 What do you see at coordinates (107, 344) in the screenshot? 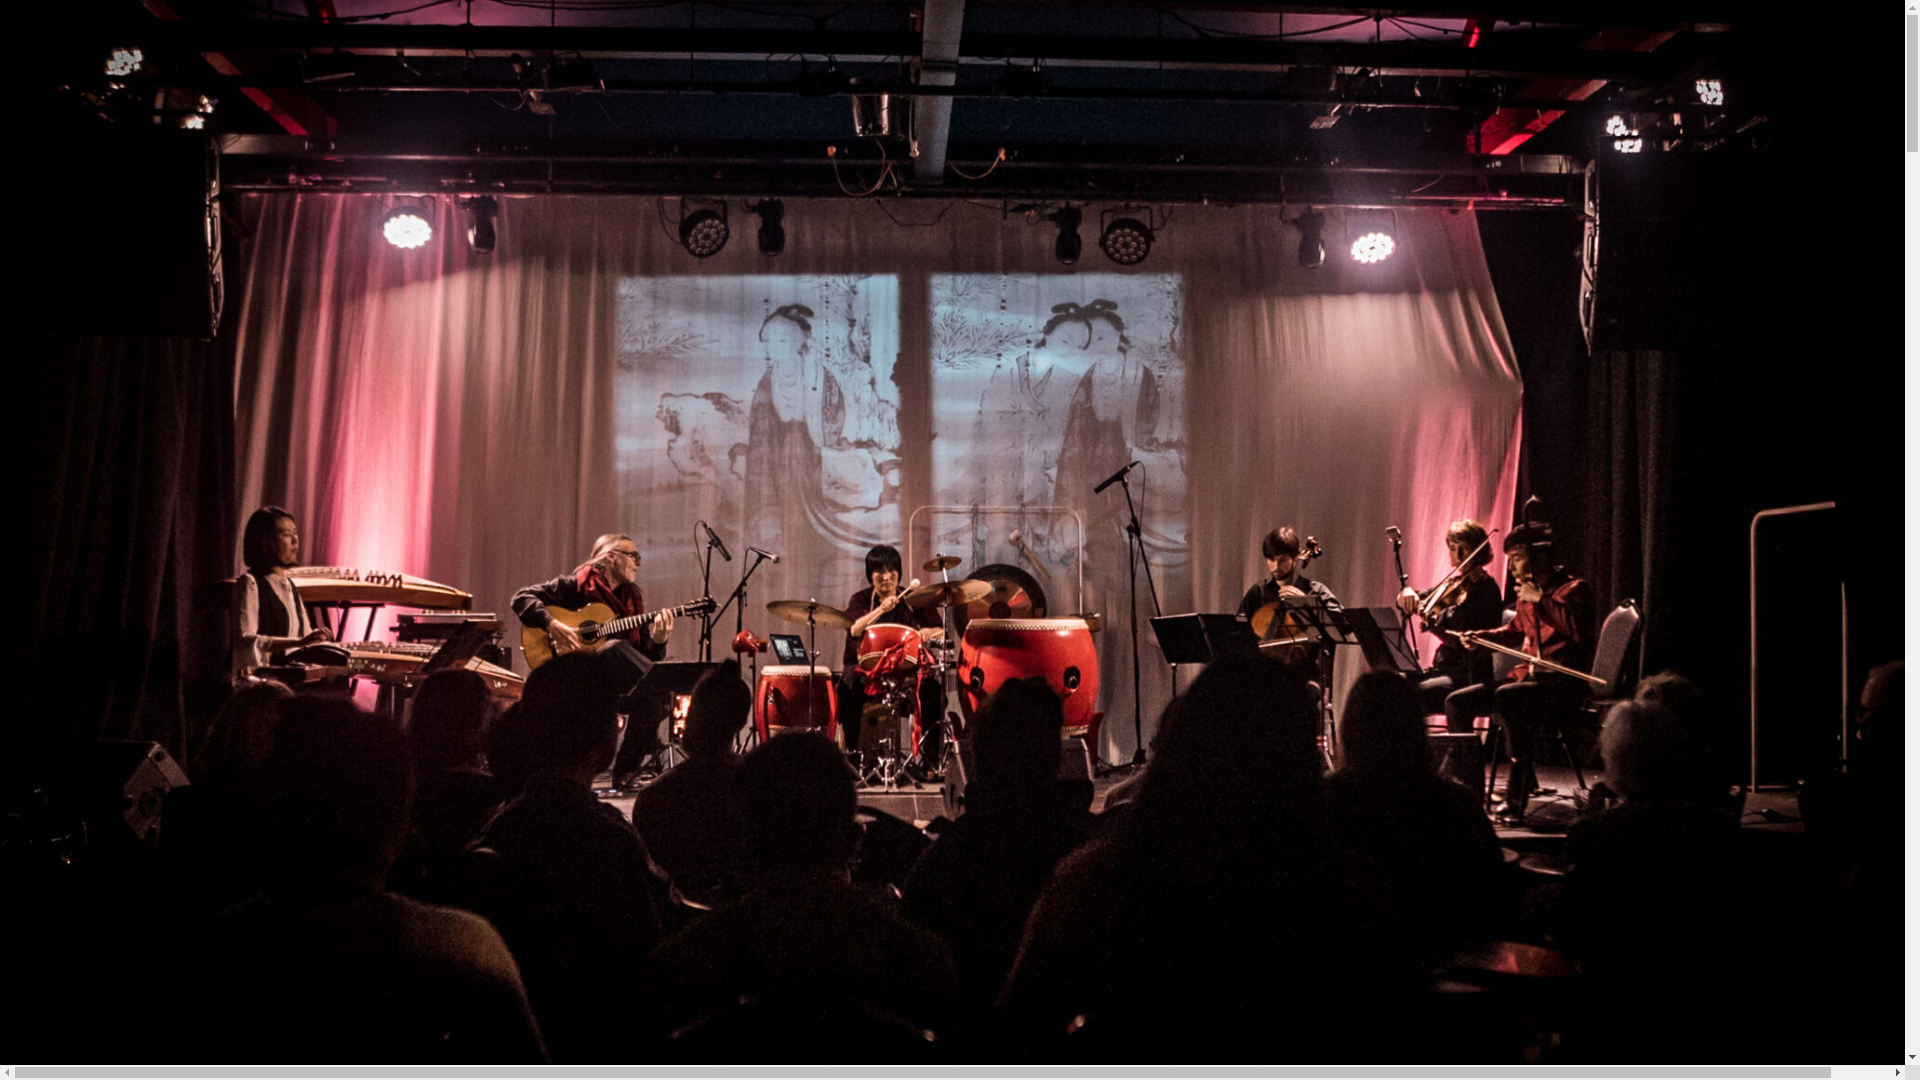
I see `Interplay` at bounding box center [107, 344].